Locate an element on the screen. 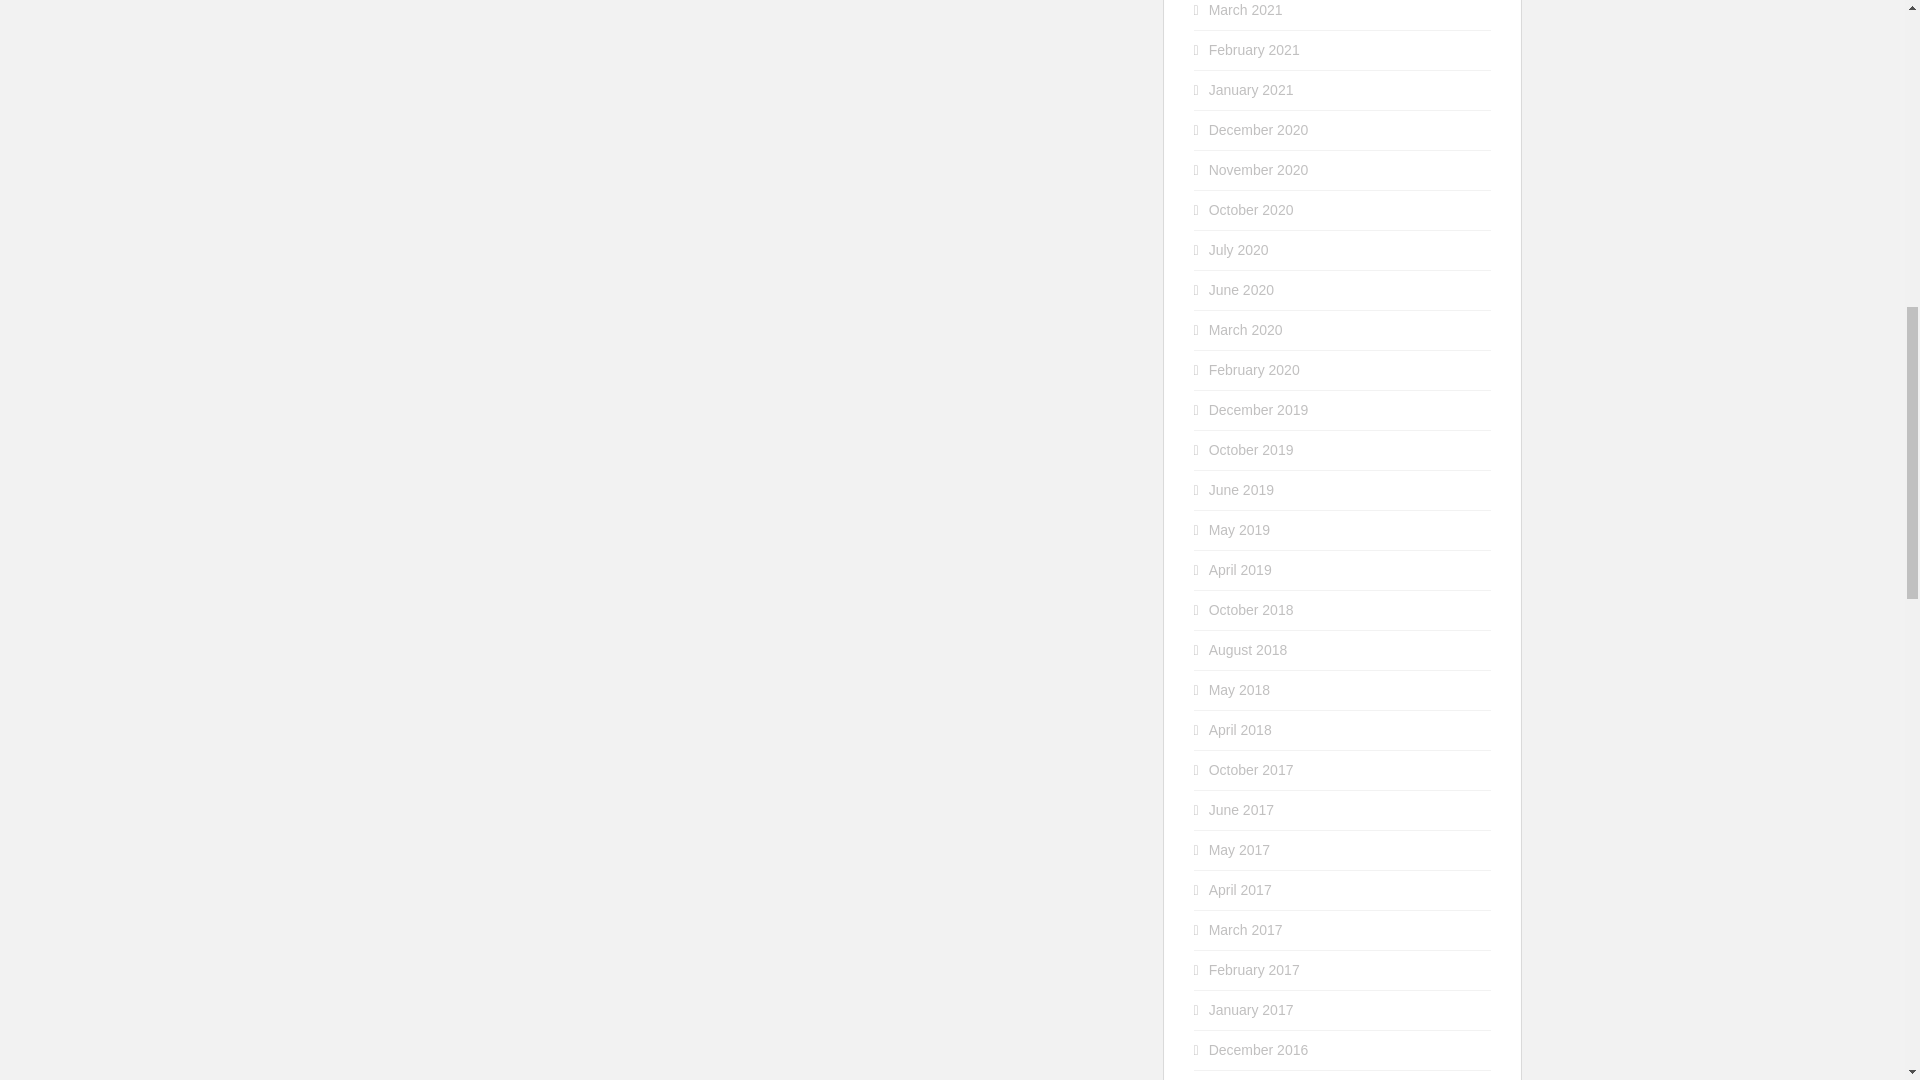 The image size is (1920, 1080). January 2021 is located at coordinates (1252, 90).